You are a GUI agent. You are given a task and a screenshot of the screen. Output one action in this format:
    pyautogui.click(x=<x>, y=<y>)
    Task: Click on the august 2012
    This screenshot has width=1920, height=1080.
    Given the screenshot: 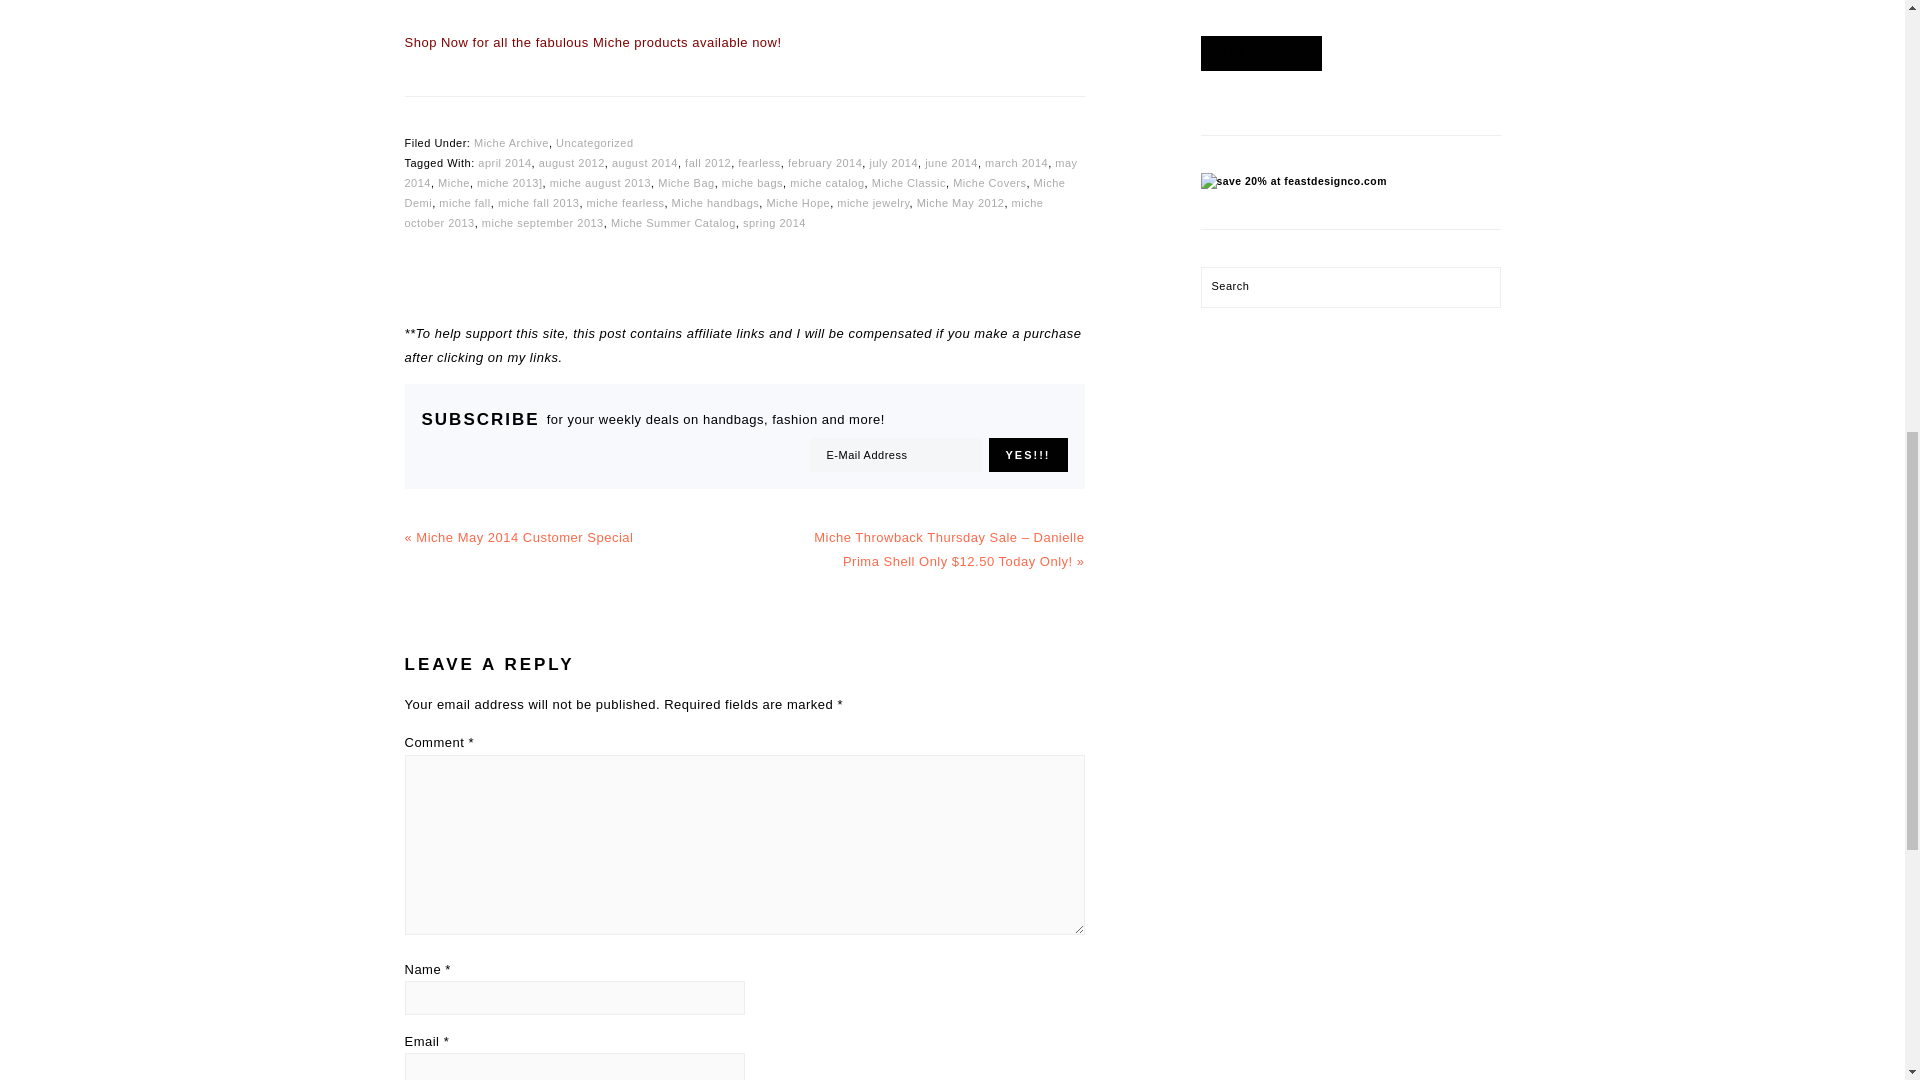 What is the action you would take?
    pyautogui.click(x=572, y=162)
    